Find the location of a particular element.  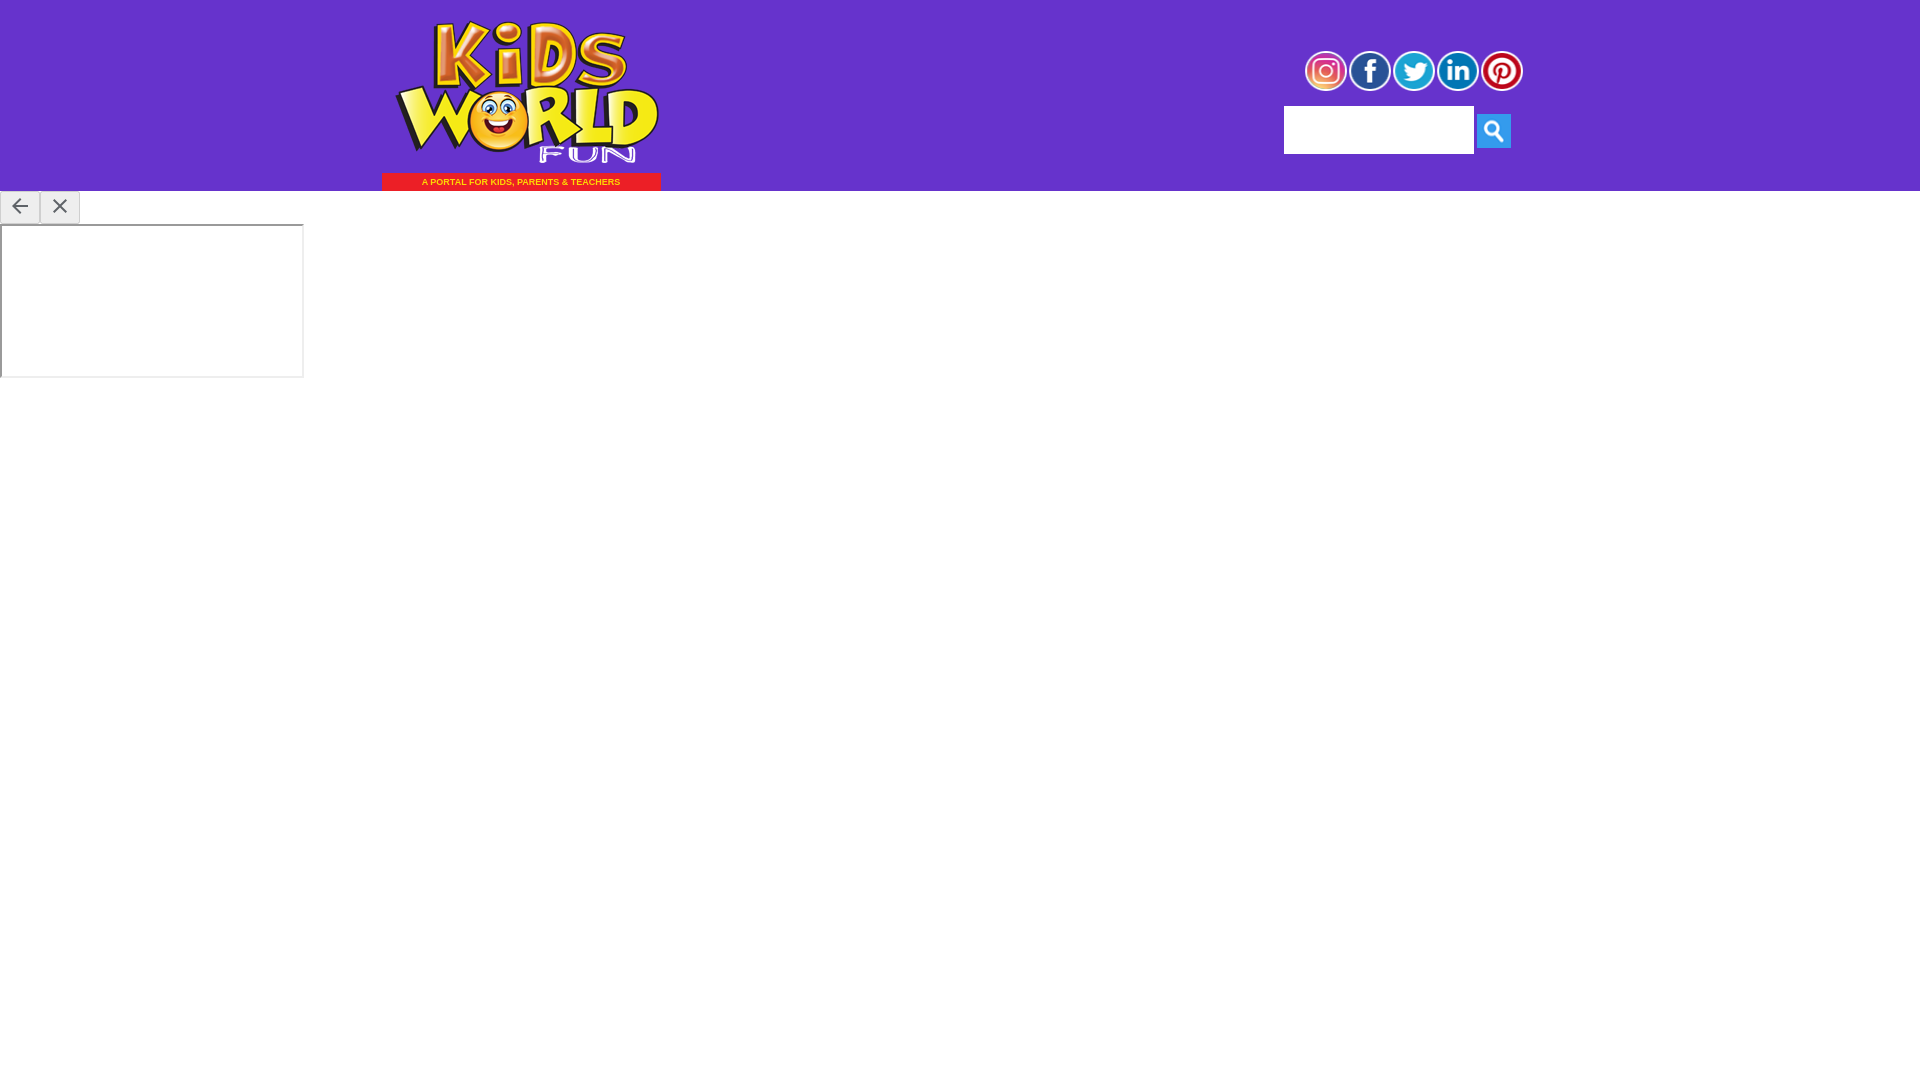

Follow Us On Facebook is located at coordinates (1370, 88).